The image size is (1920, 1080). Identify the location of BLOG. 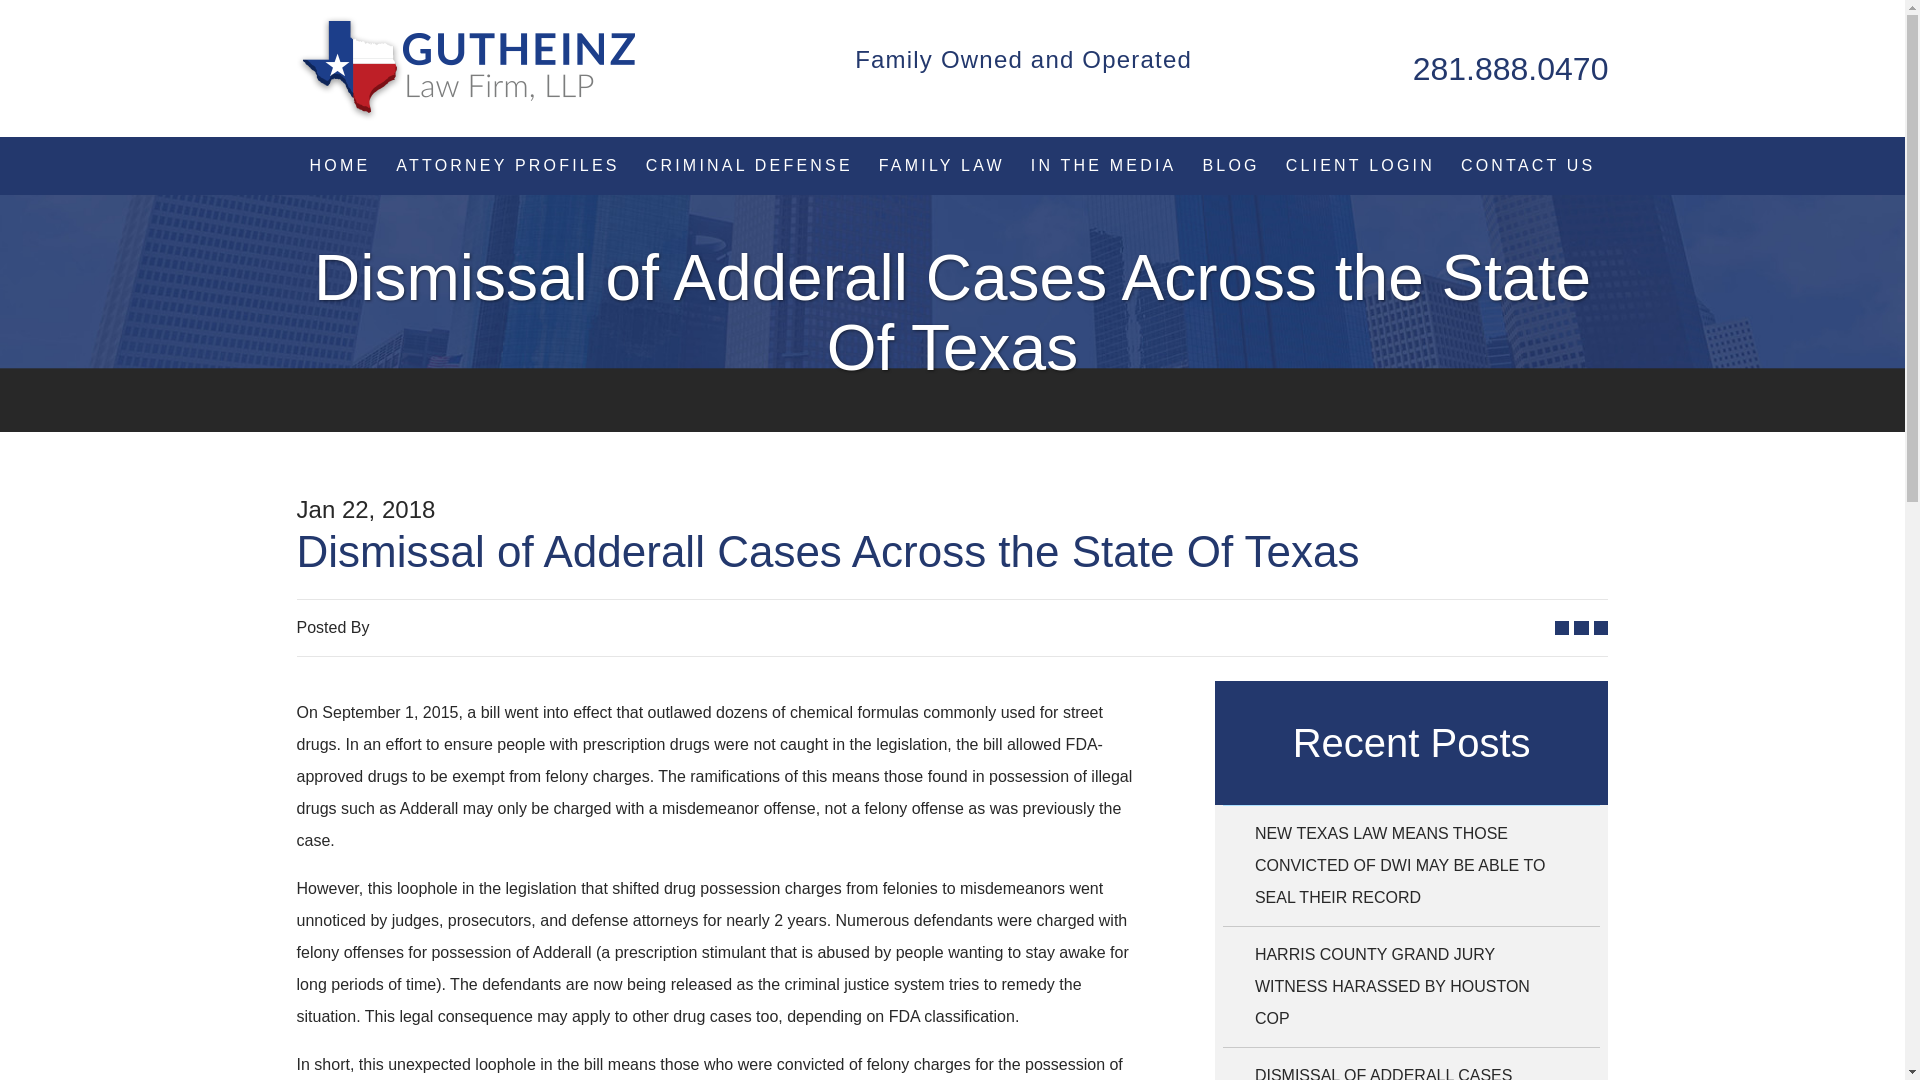
(1230, 166).